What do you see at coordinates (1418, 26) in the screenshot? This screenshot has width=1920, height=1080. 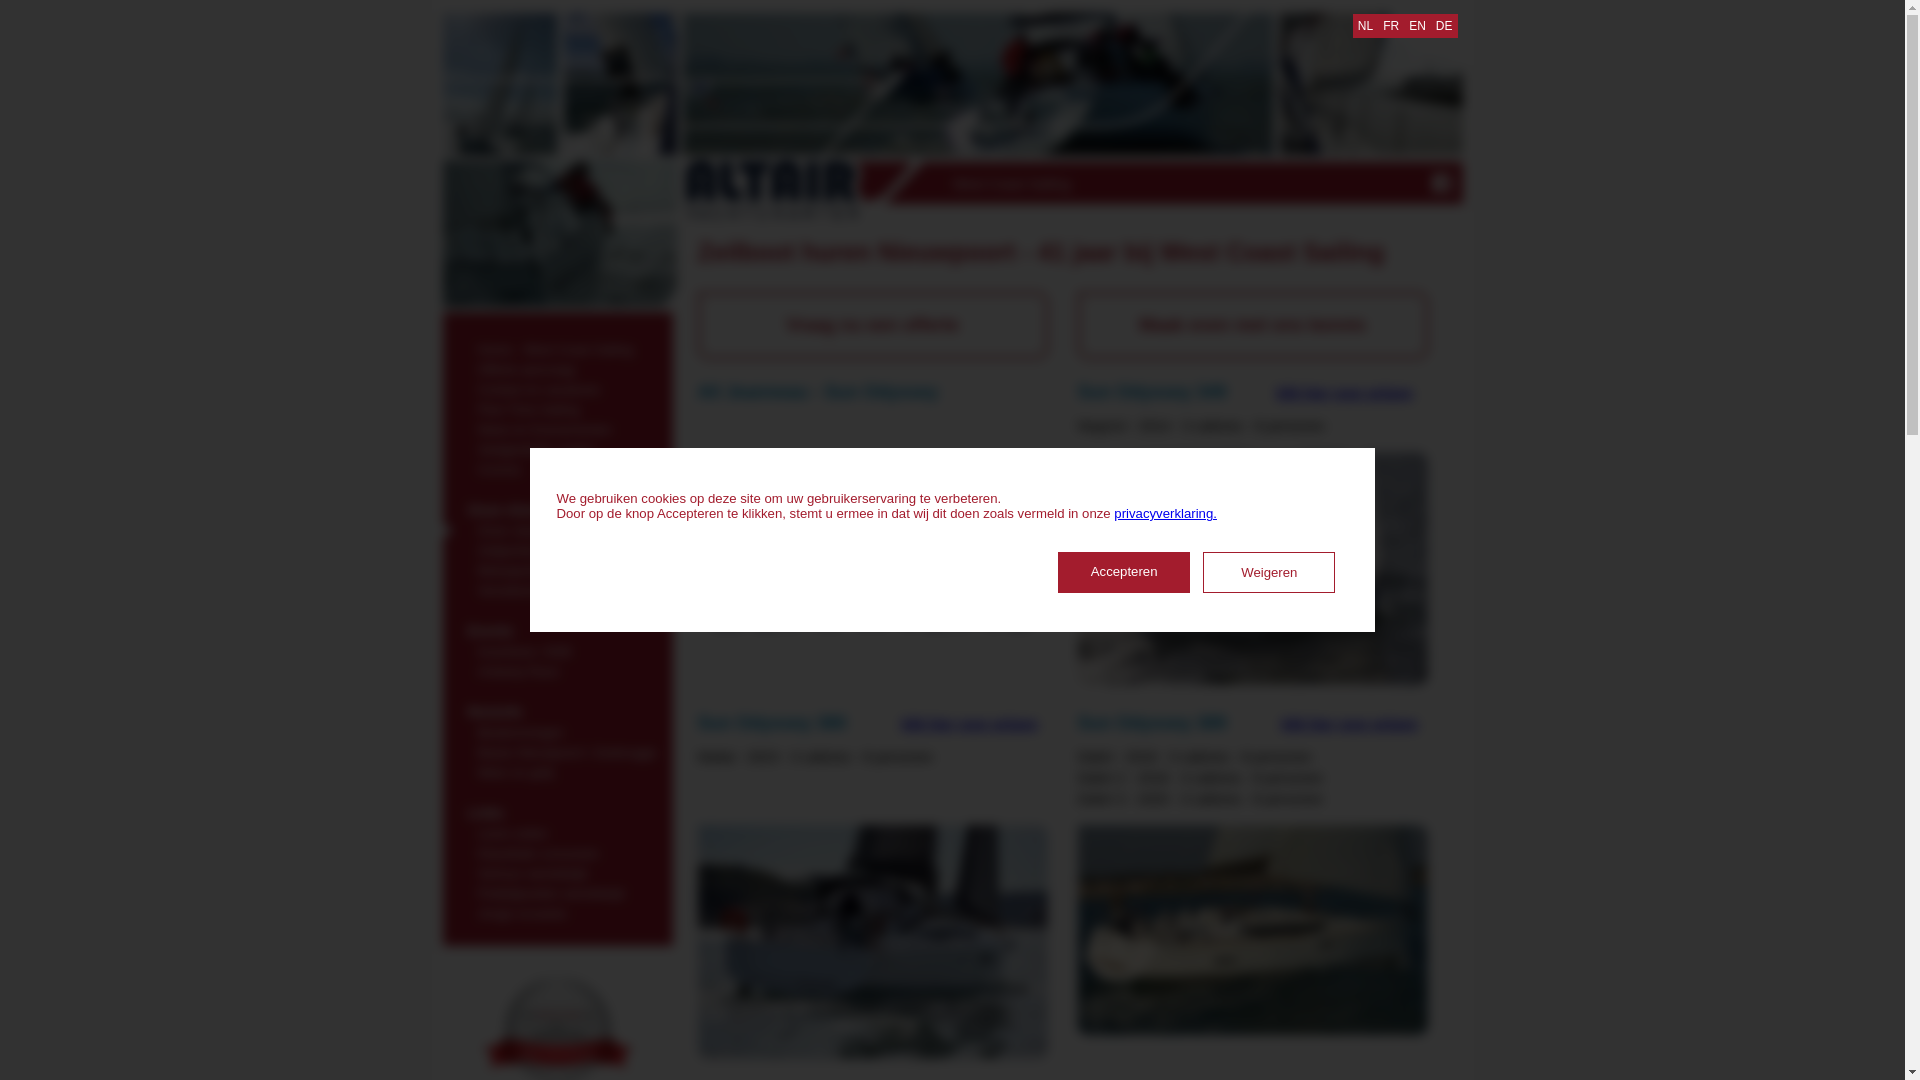 I see `EN` at bounding box center [1418, 26].